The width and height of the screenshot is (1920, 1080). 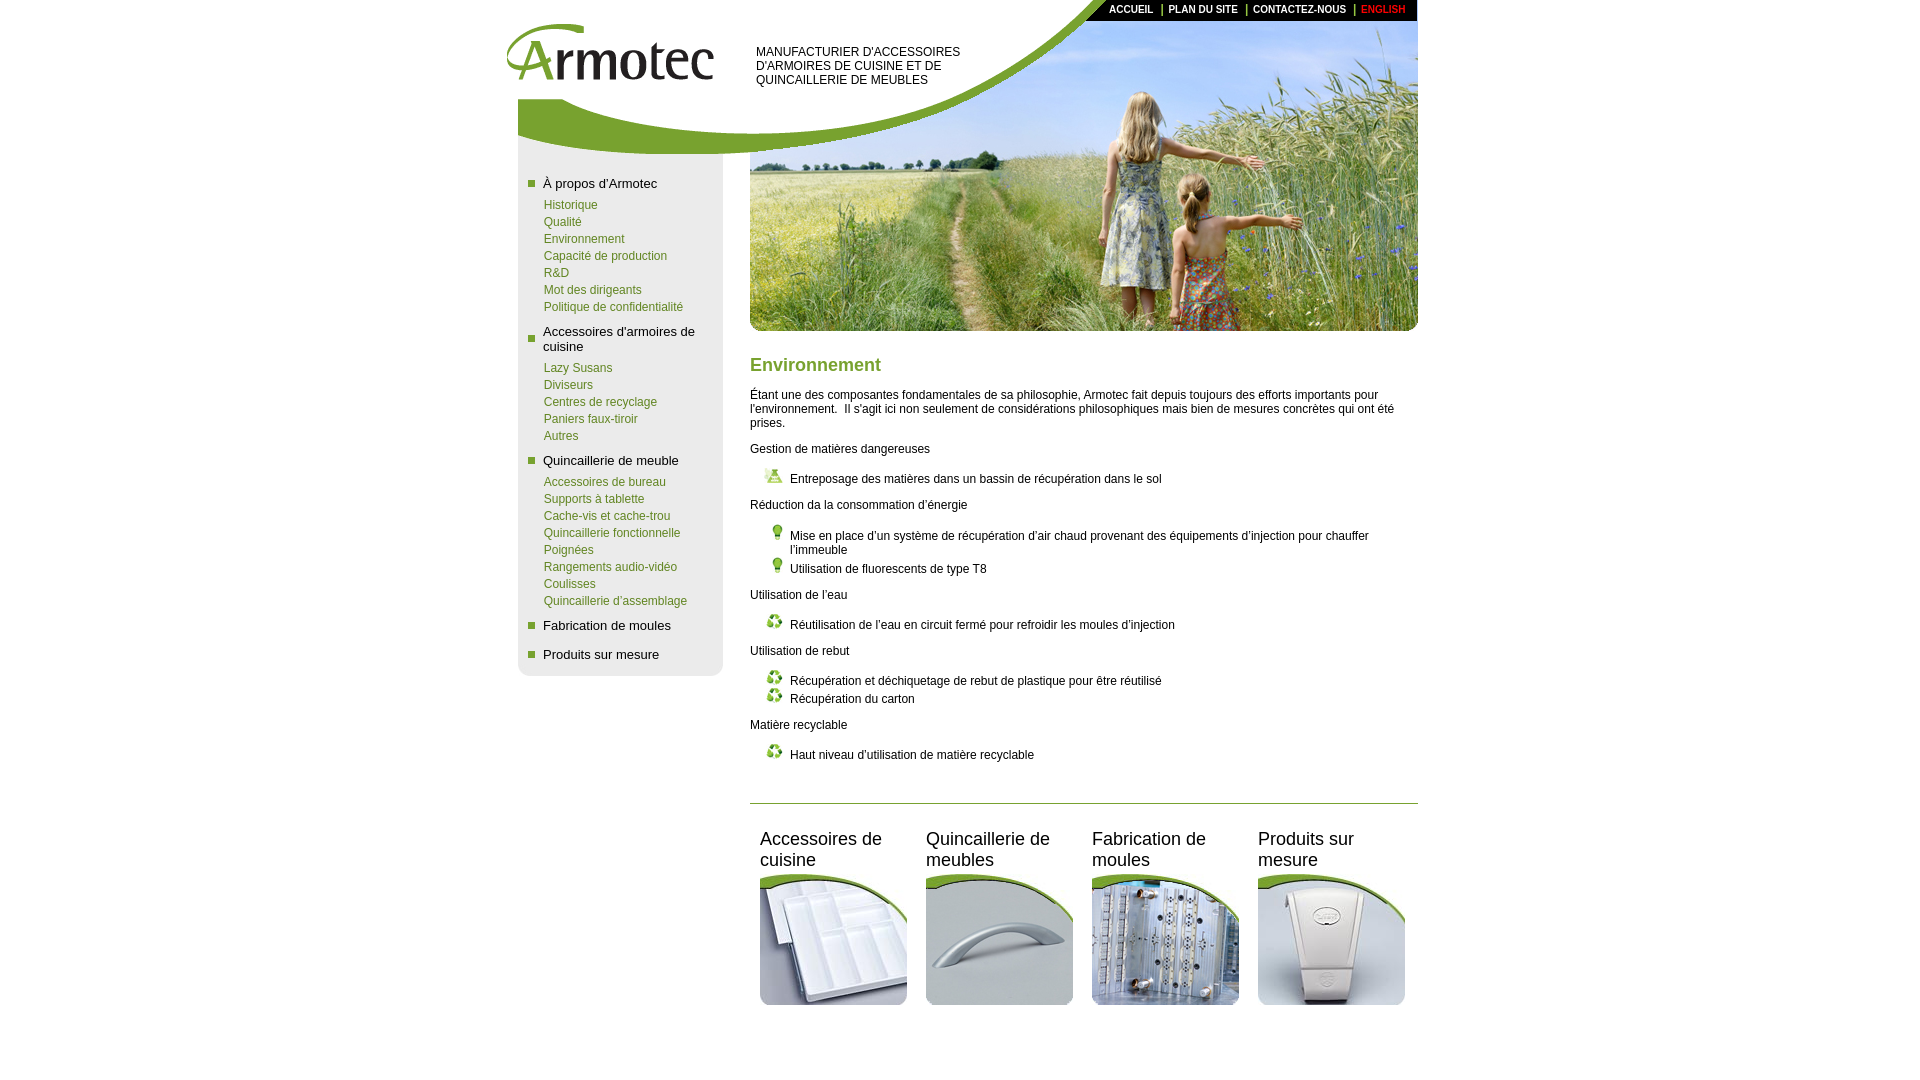 I want to click on R&D, so click(x=616, y=273).